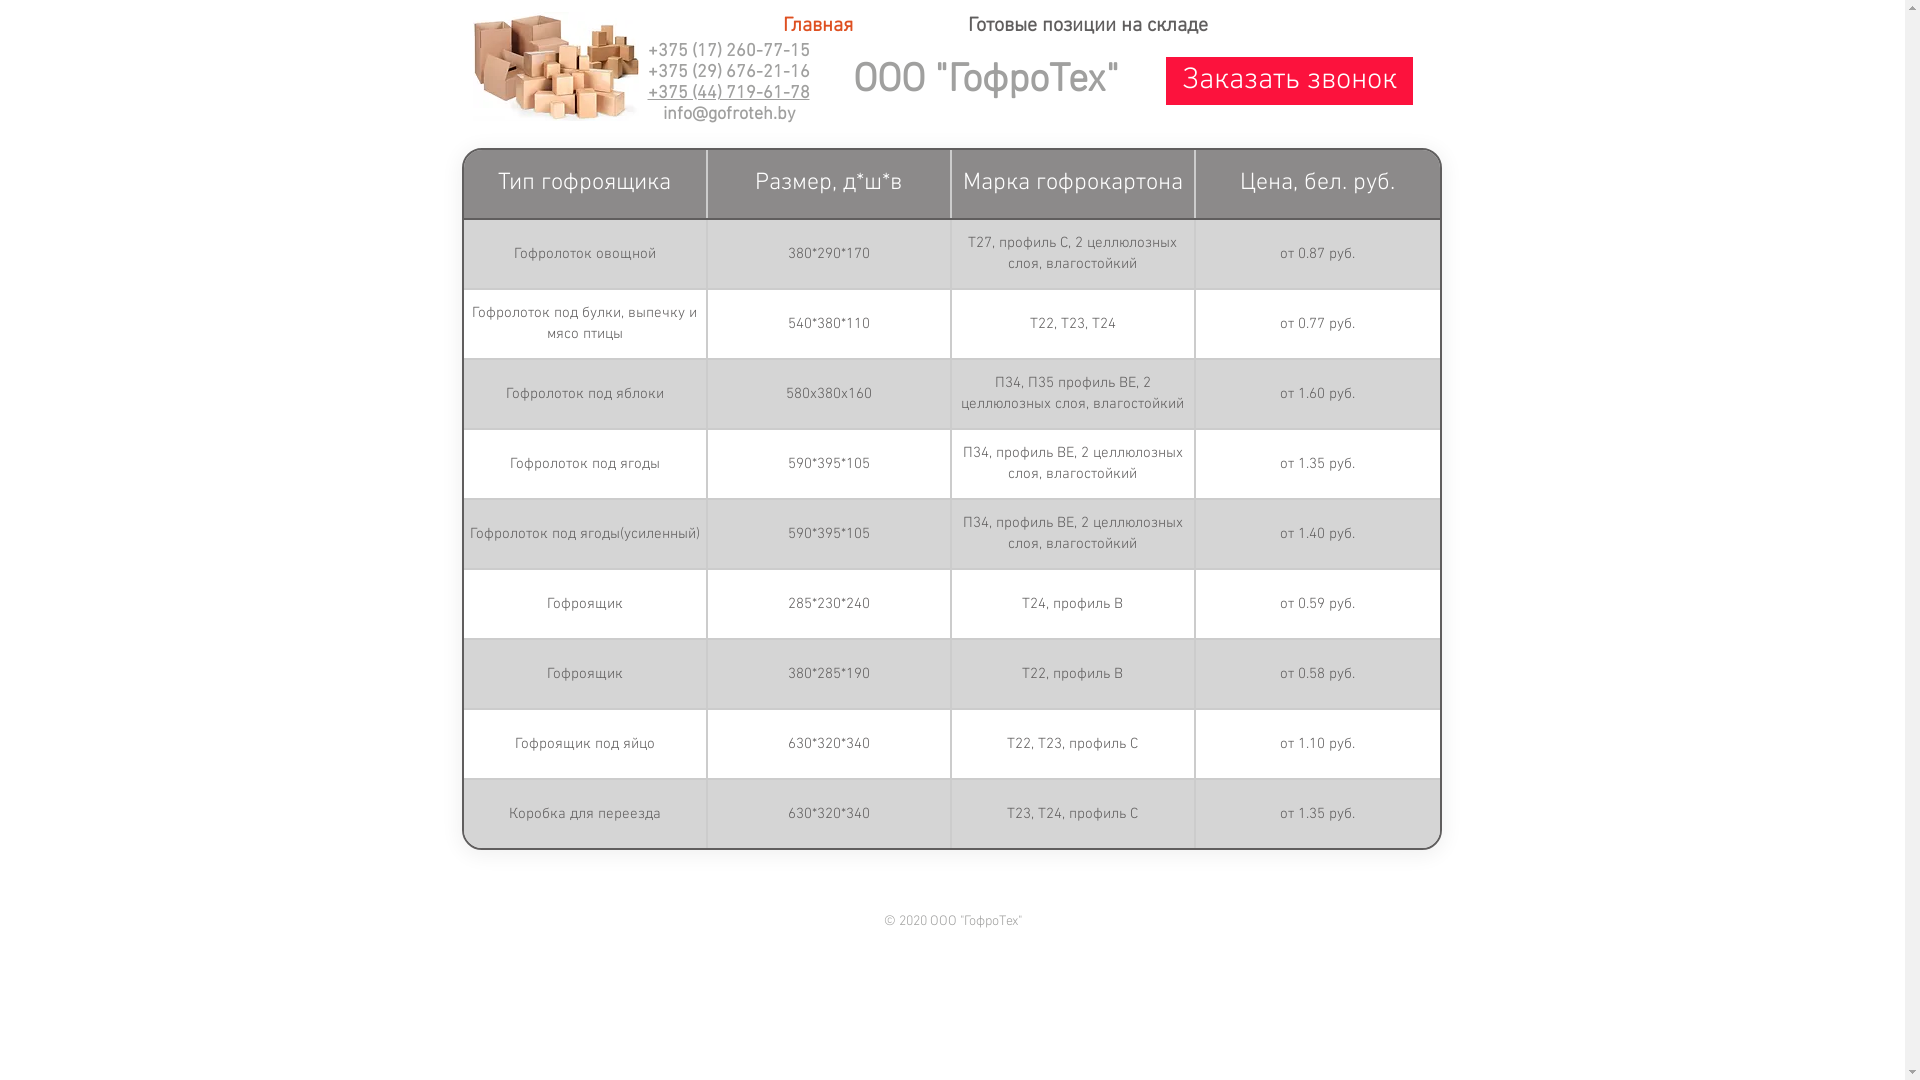  What do you see at coordinates (729, 52) in the screenshot?
I see `+375 (17) 260-77-15` at bounding box center [729, 52].